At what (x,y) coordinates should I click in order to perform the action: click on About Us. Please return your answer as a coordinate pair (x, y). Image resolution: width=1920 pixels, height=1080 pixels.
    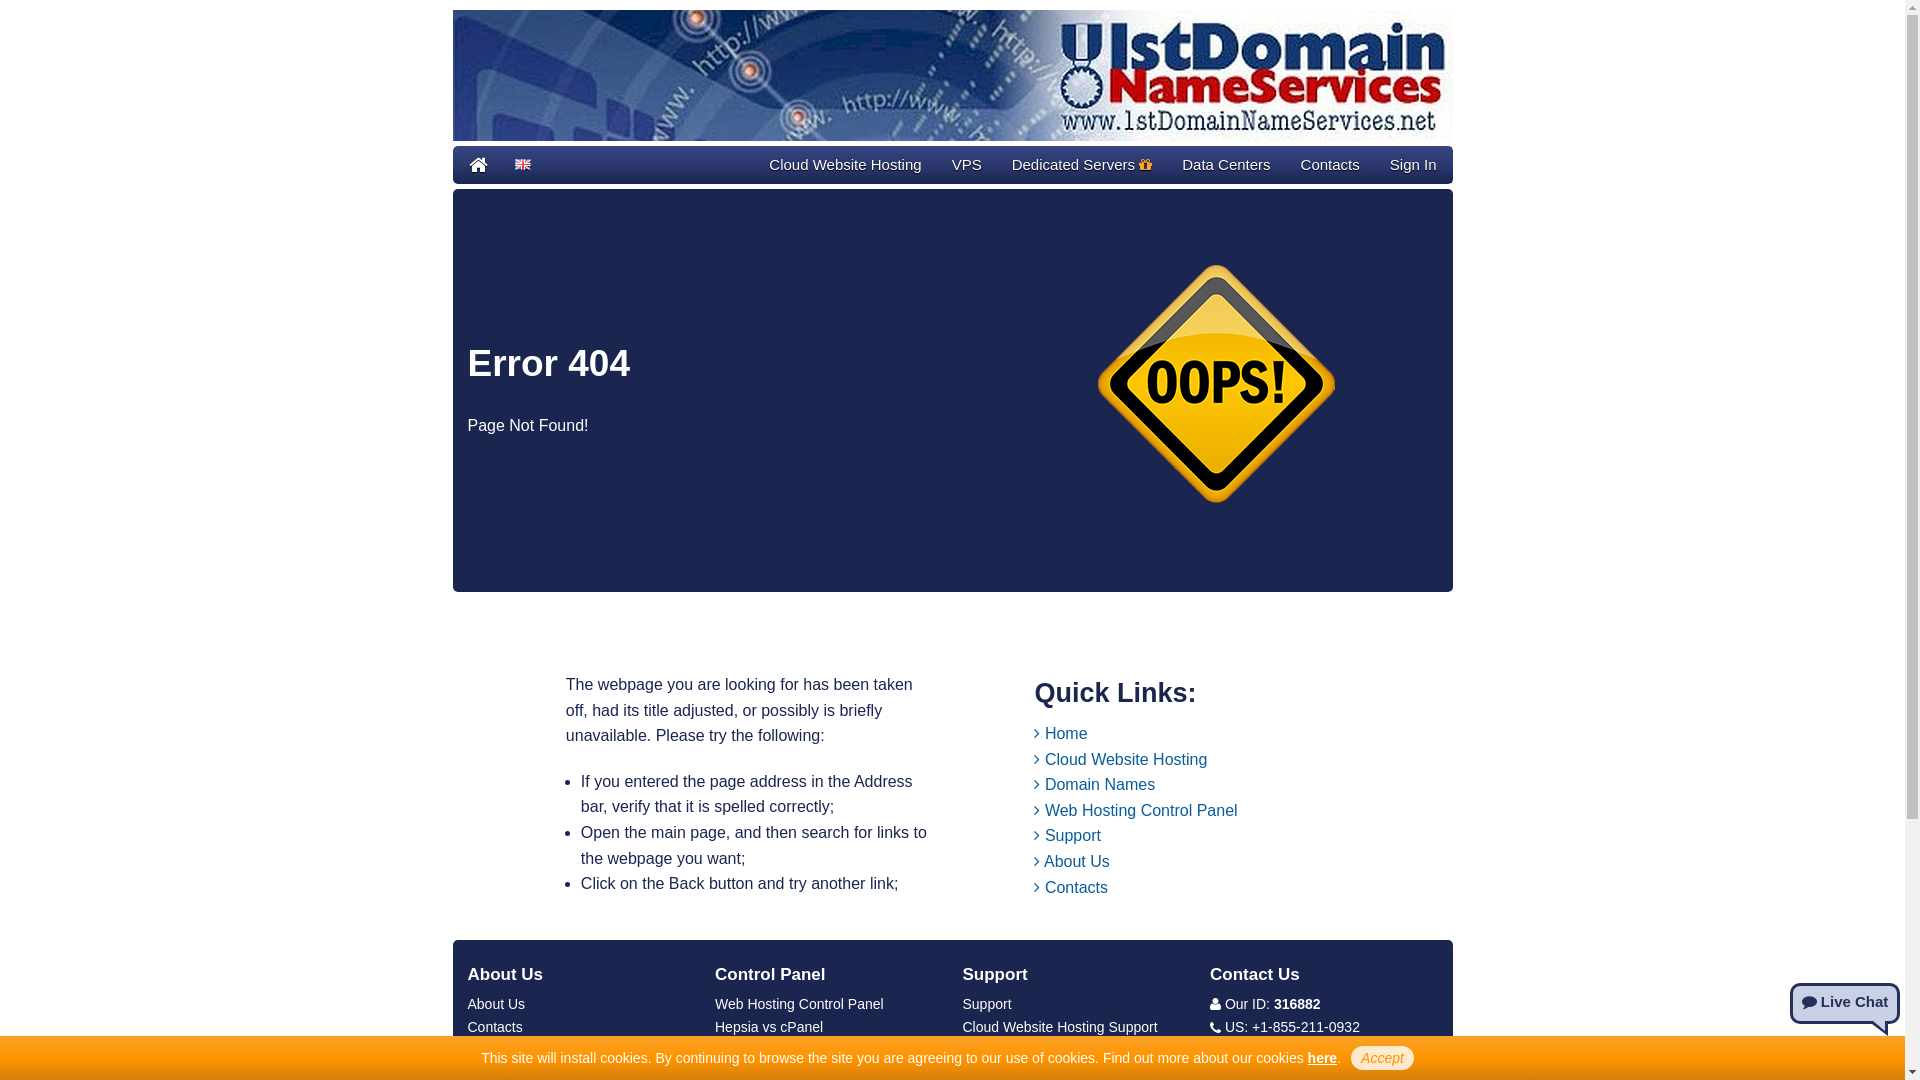
    Looking at the image, I should click on (497, 1004).